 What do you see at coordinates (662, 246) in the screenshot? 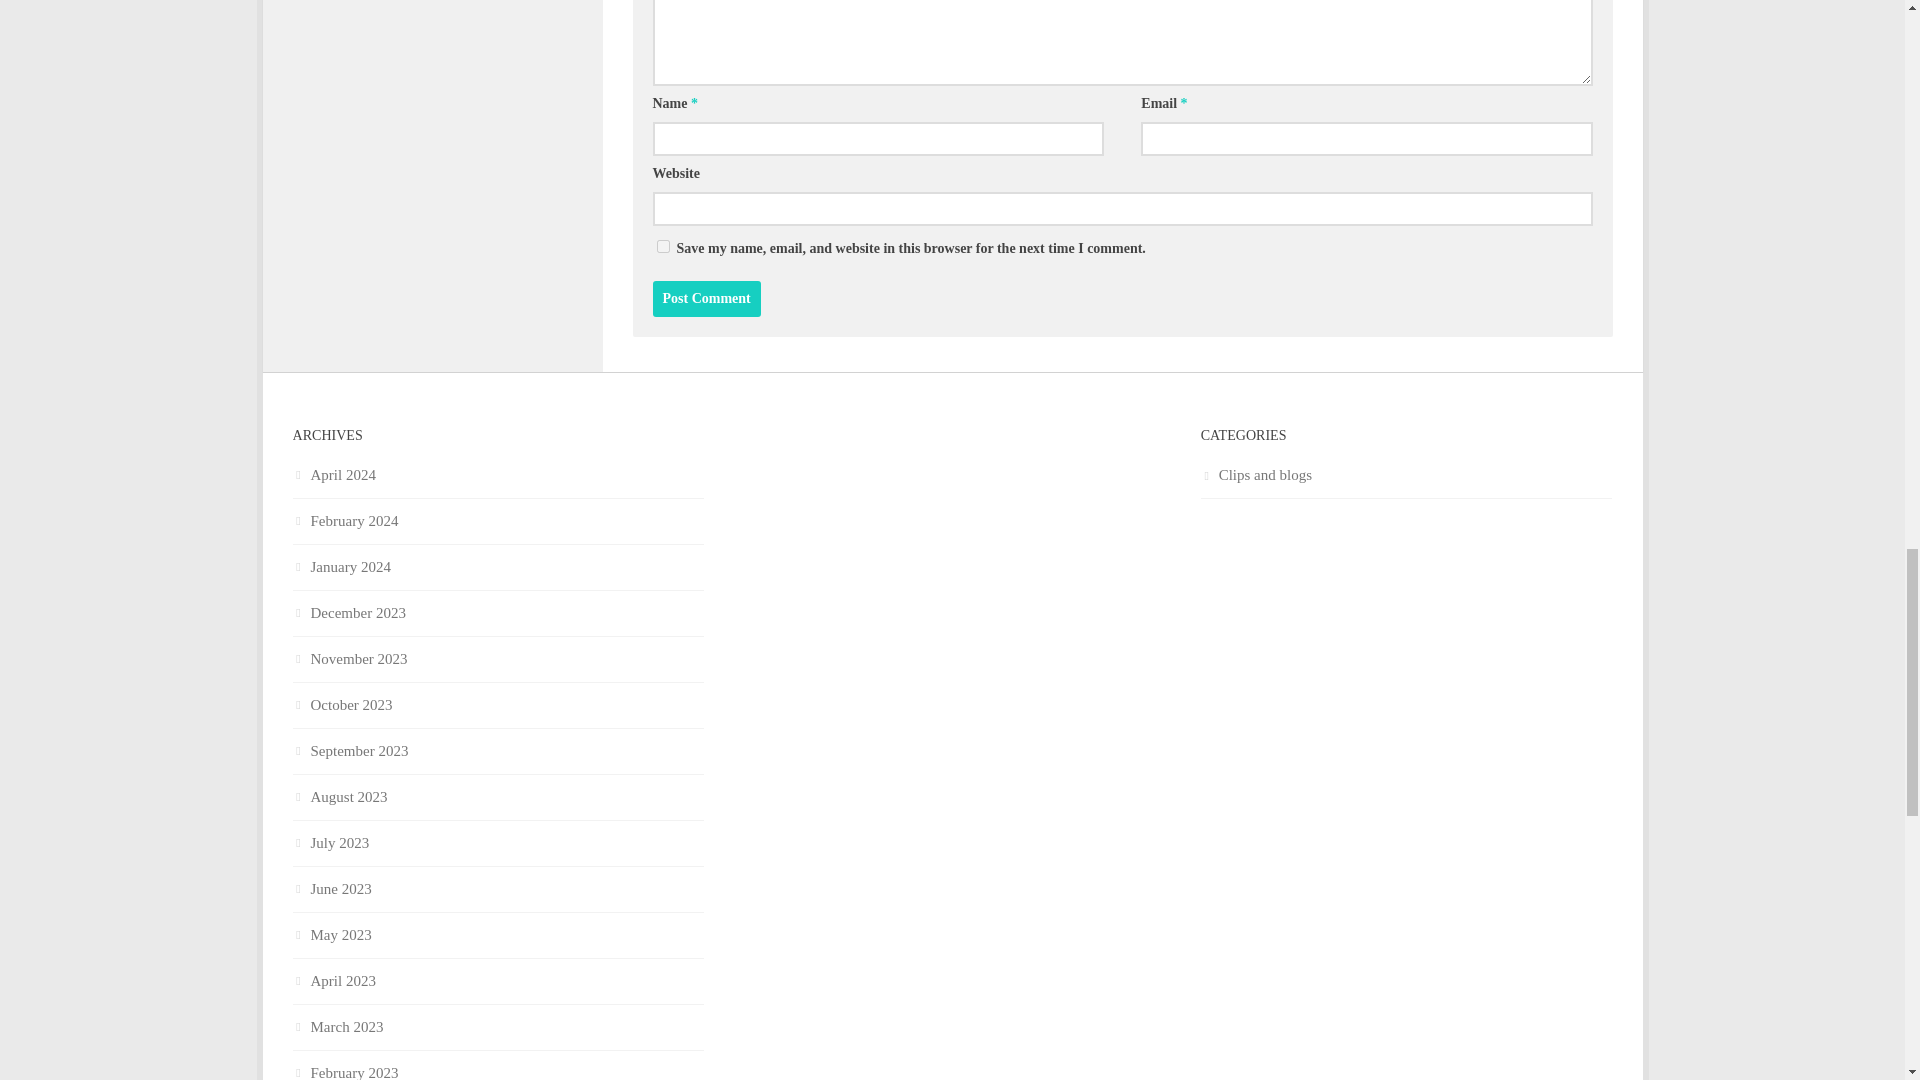
I see `yes` at bounding box center [662, 246].